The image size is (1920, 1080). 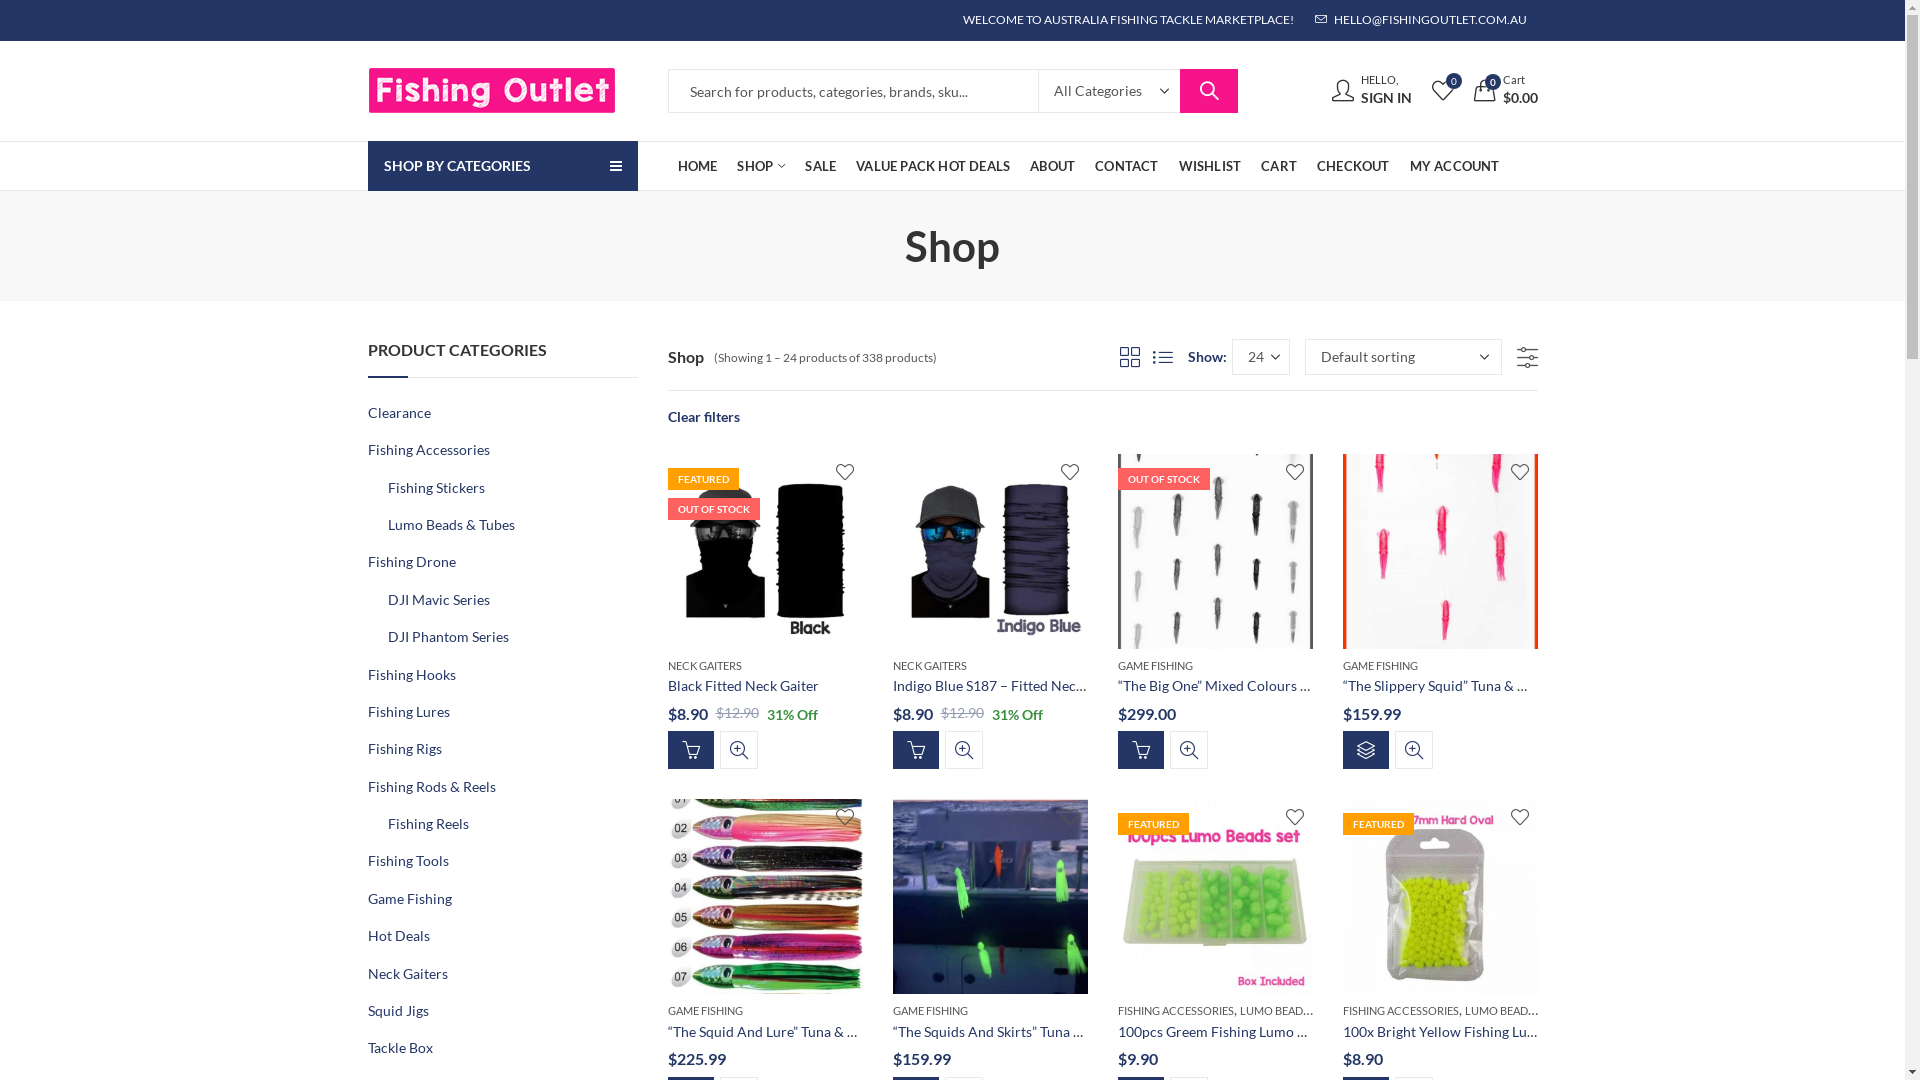 I want to click on Clearance, so click(x=400, y=412).